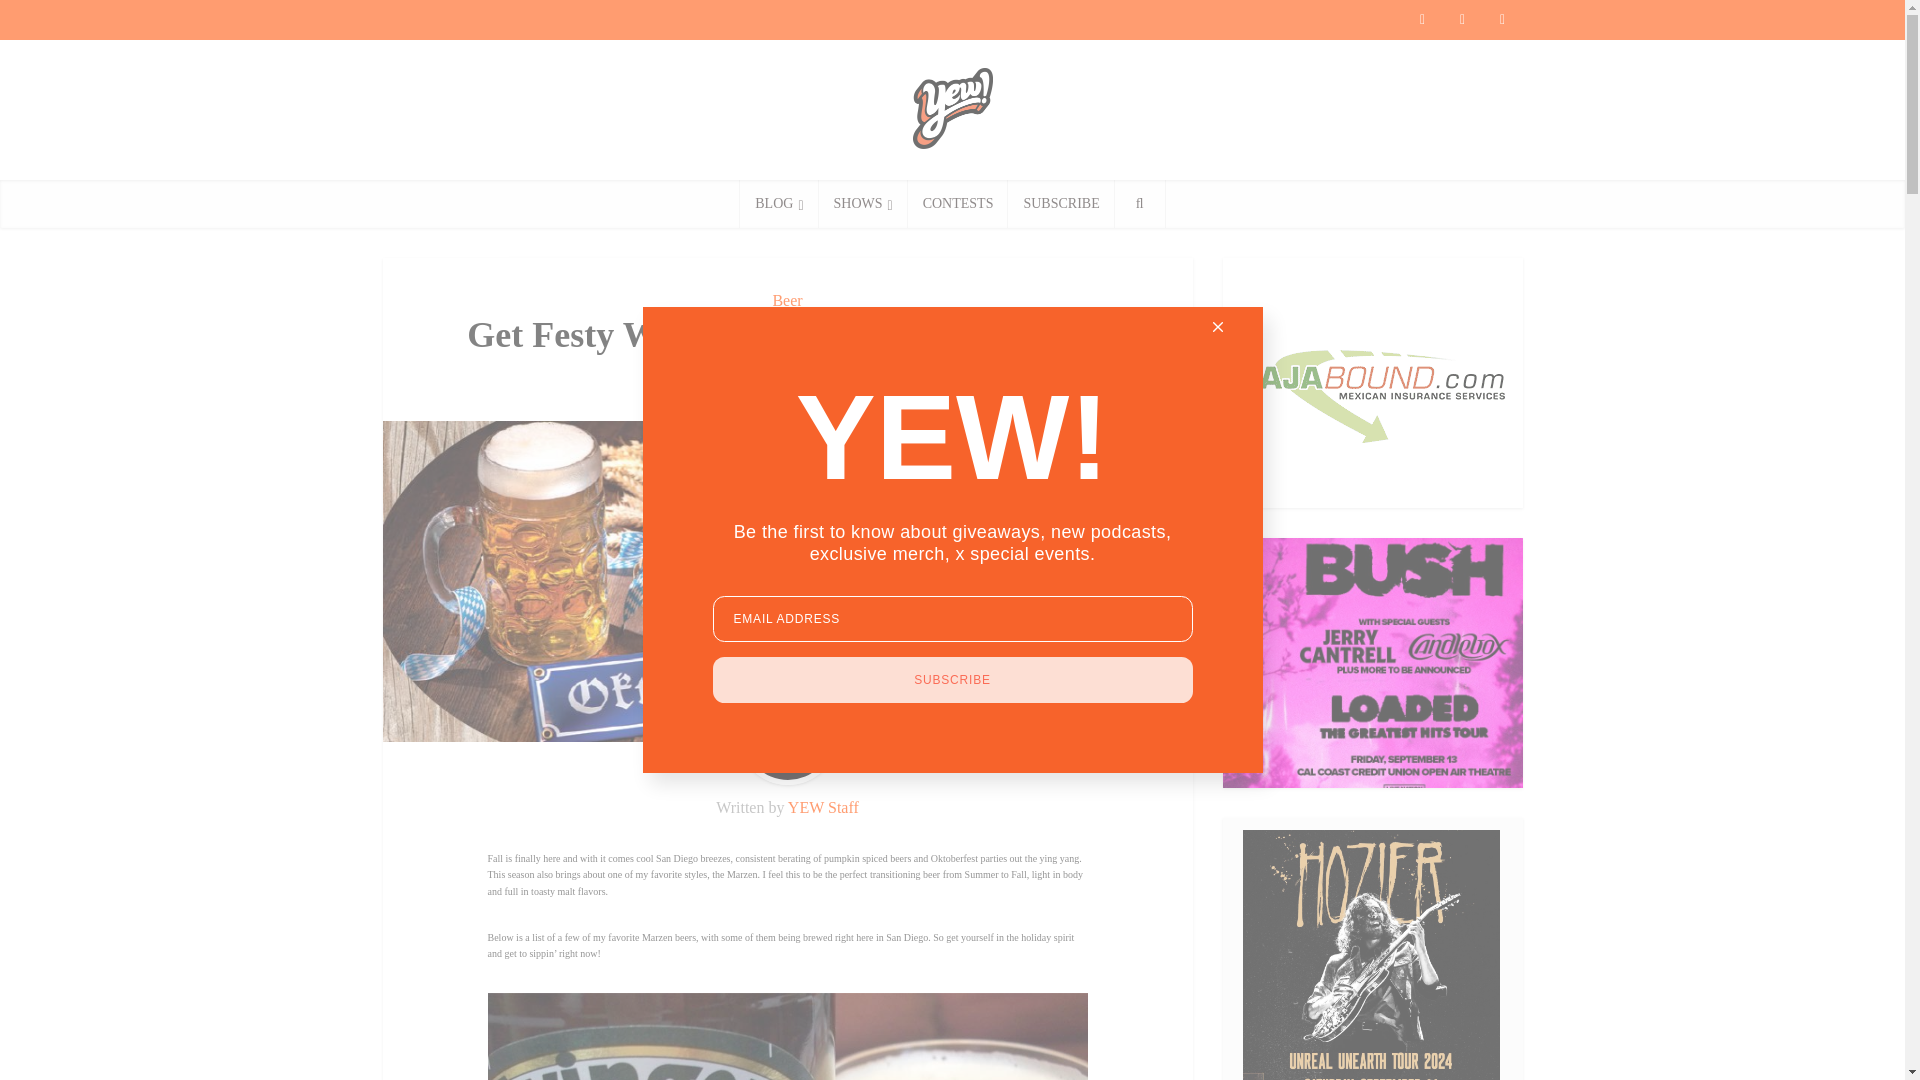 This screenshot has height=1080, width=1920. Describe the element at coordinates (822, 808) in the screenshot. I see `YEW Staff` at that location.